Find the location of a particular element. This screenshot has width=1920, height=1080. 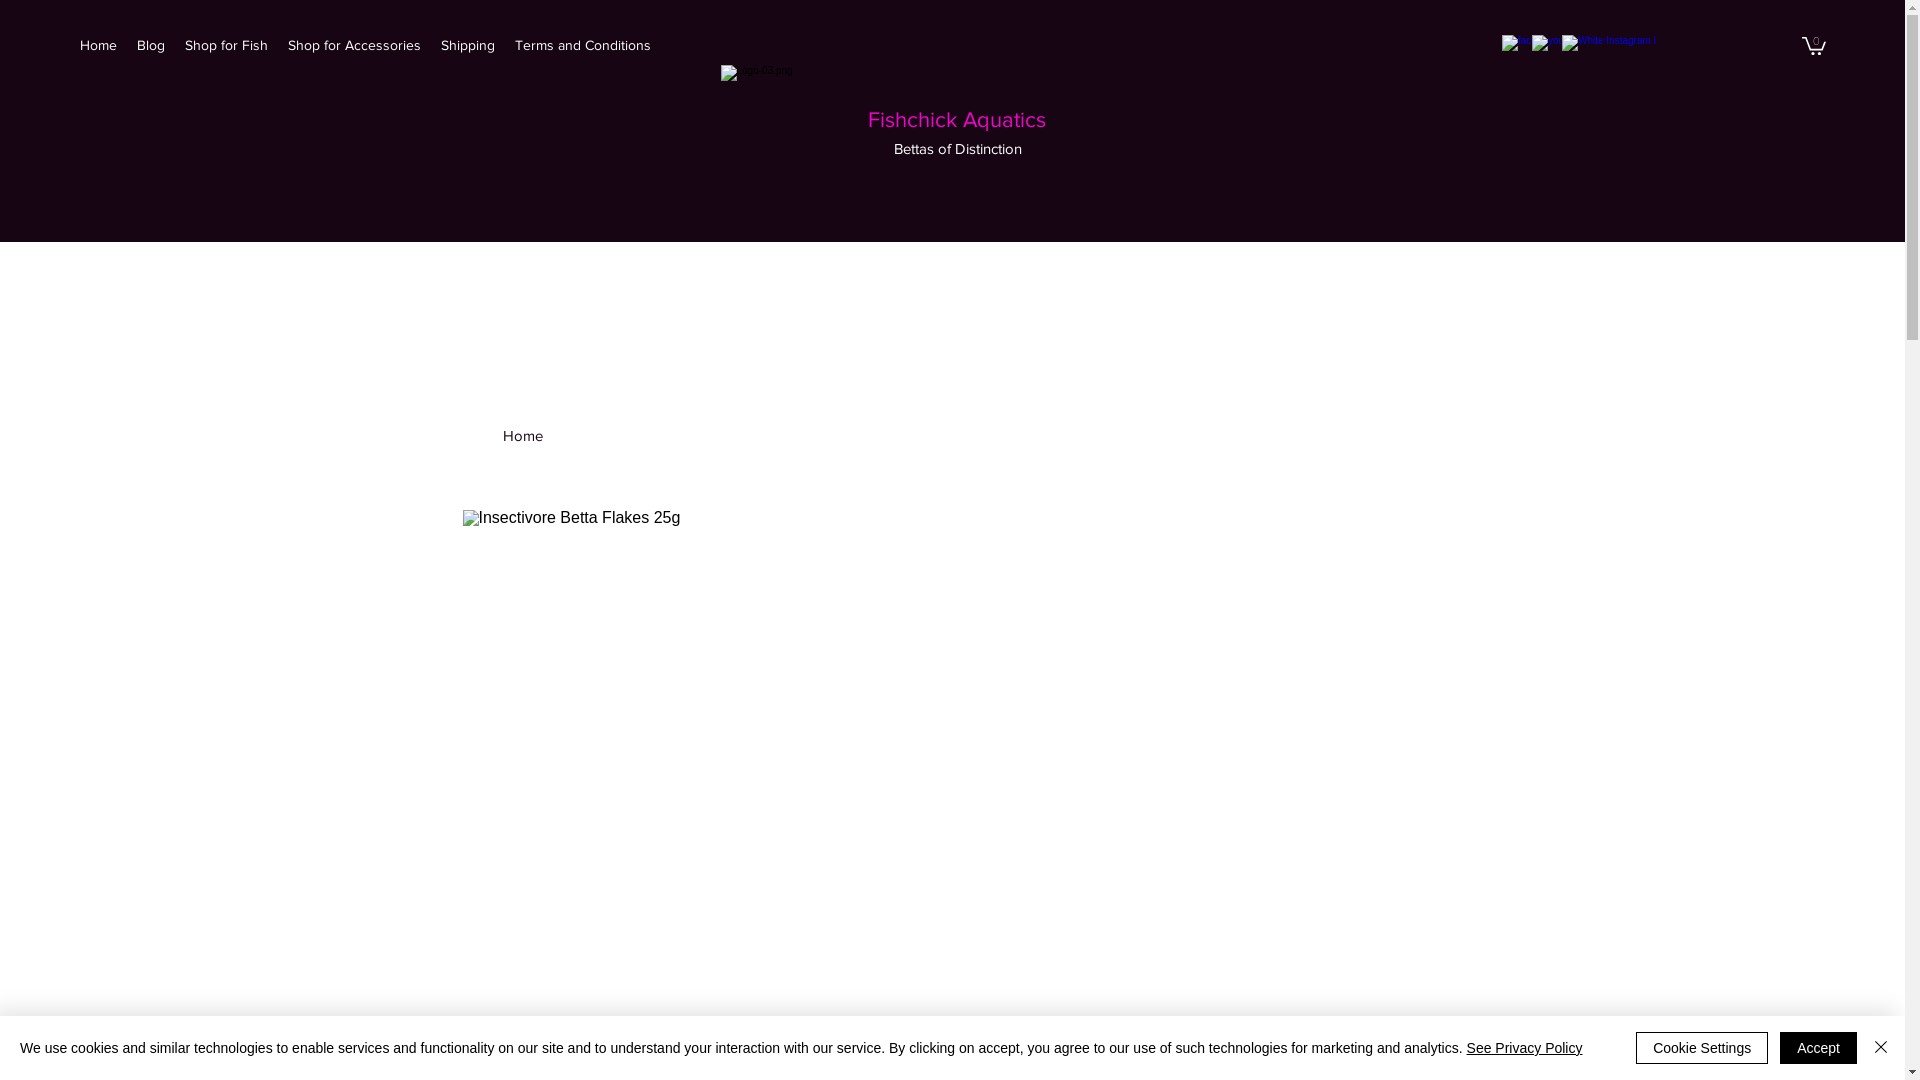

Home is located at coordinates (98, 45).